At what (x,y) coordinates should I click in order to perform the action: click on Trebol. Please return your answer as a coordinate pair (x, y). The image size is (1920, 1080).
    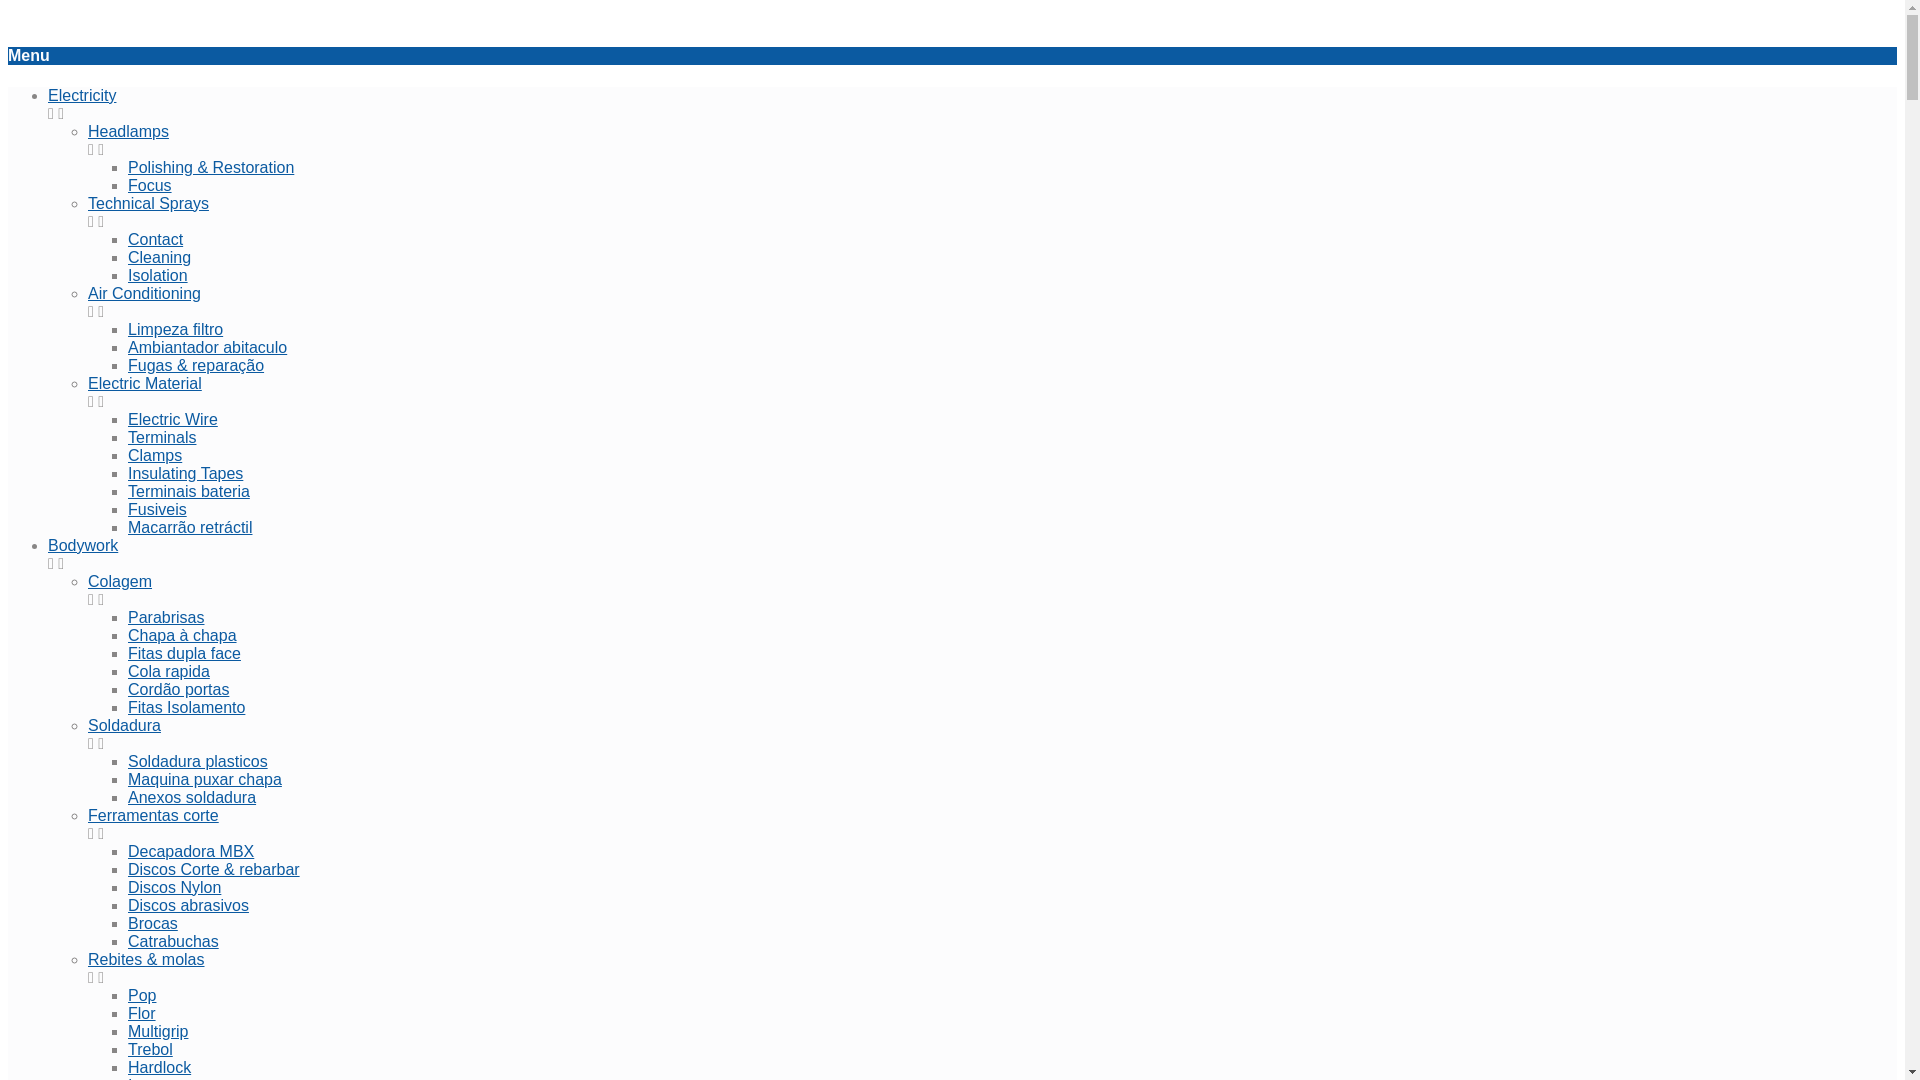
    Looking at the image, I should click on (150, 1050).